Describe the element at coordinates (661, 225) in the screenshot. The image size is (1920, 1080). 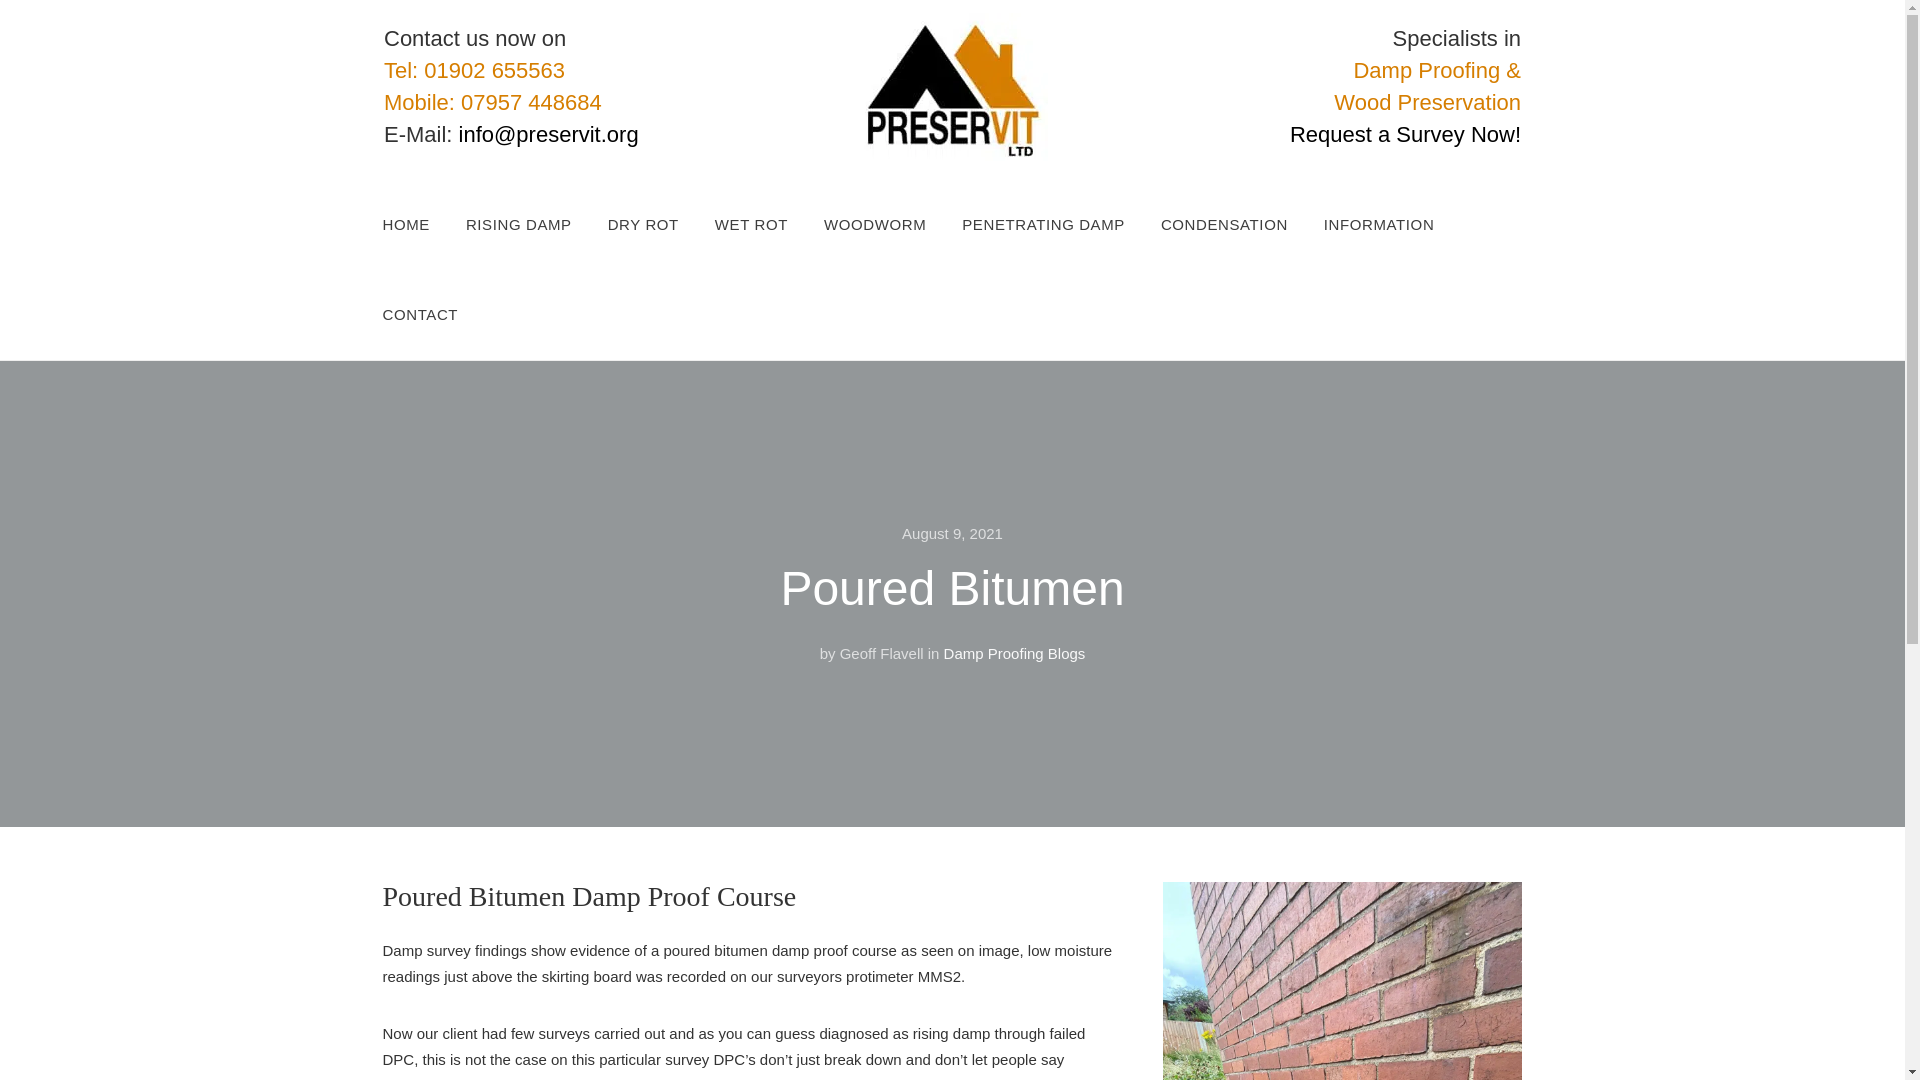
I see `DRY ROT` at that location.